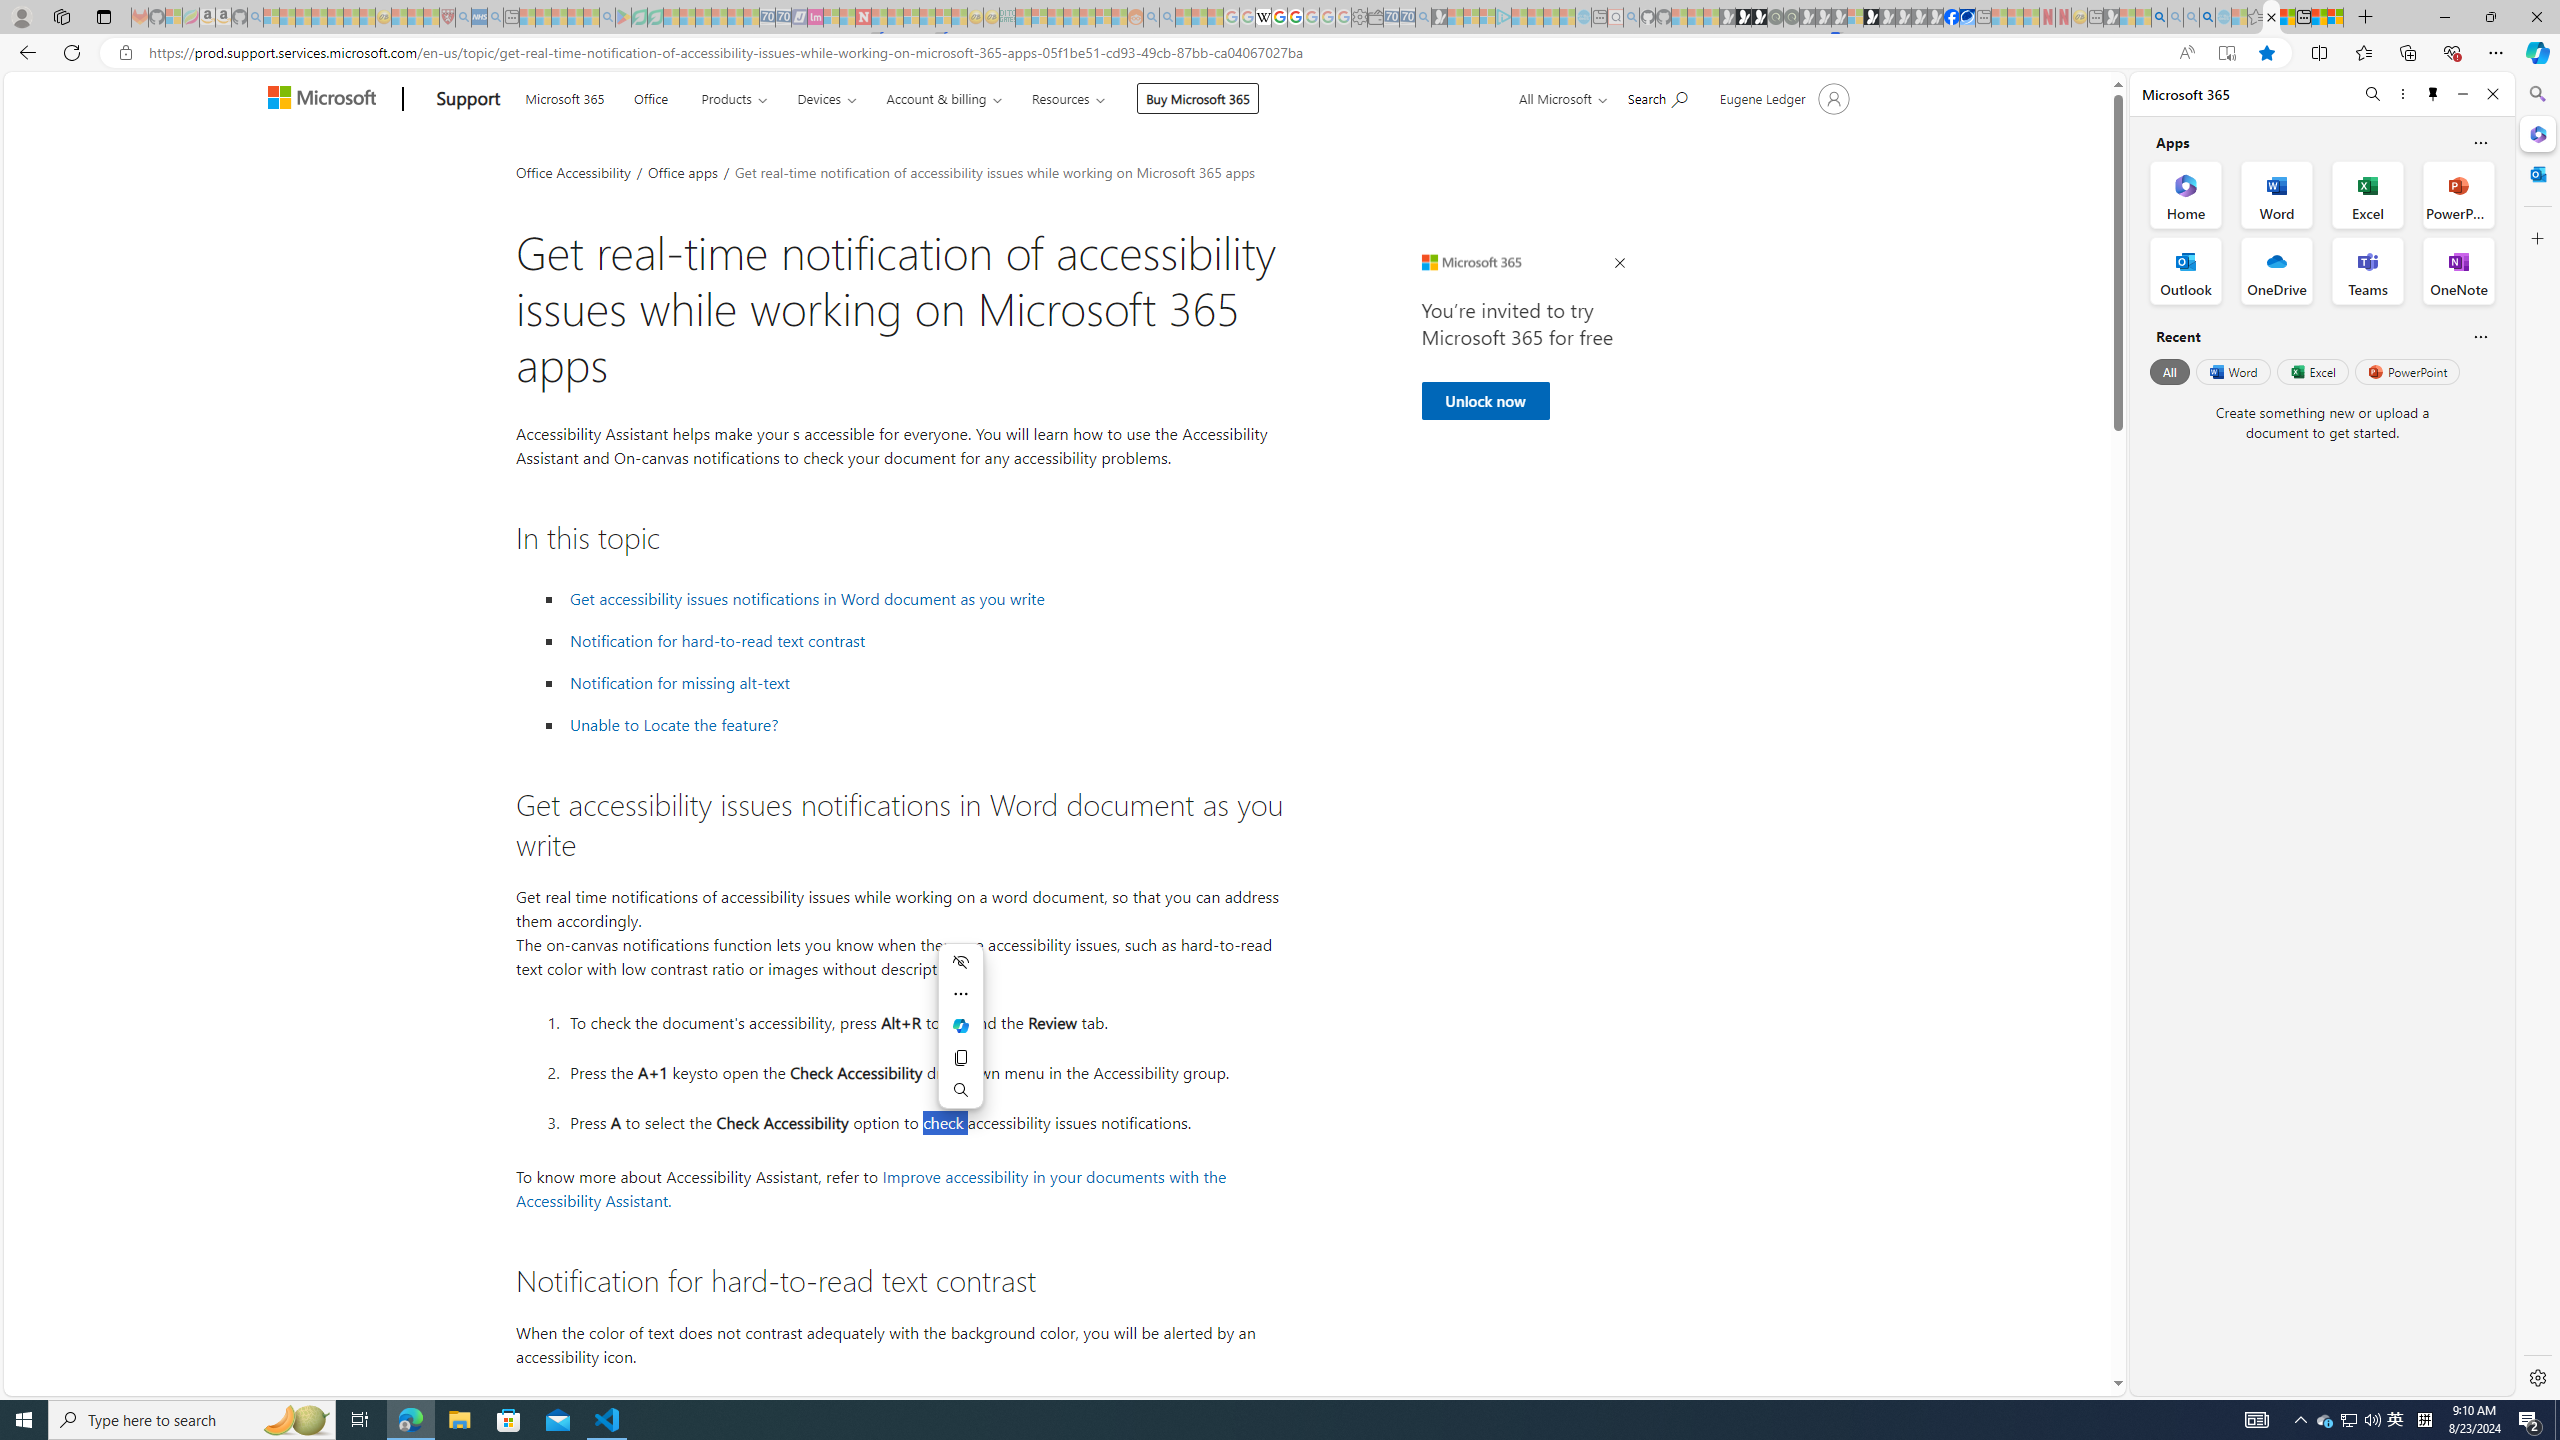  What do you see at coordinates (2458, 194) in the screenshot?
I see `PowerPoint Office App` at bounding box center [2458, 194].